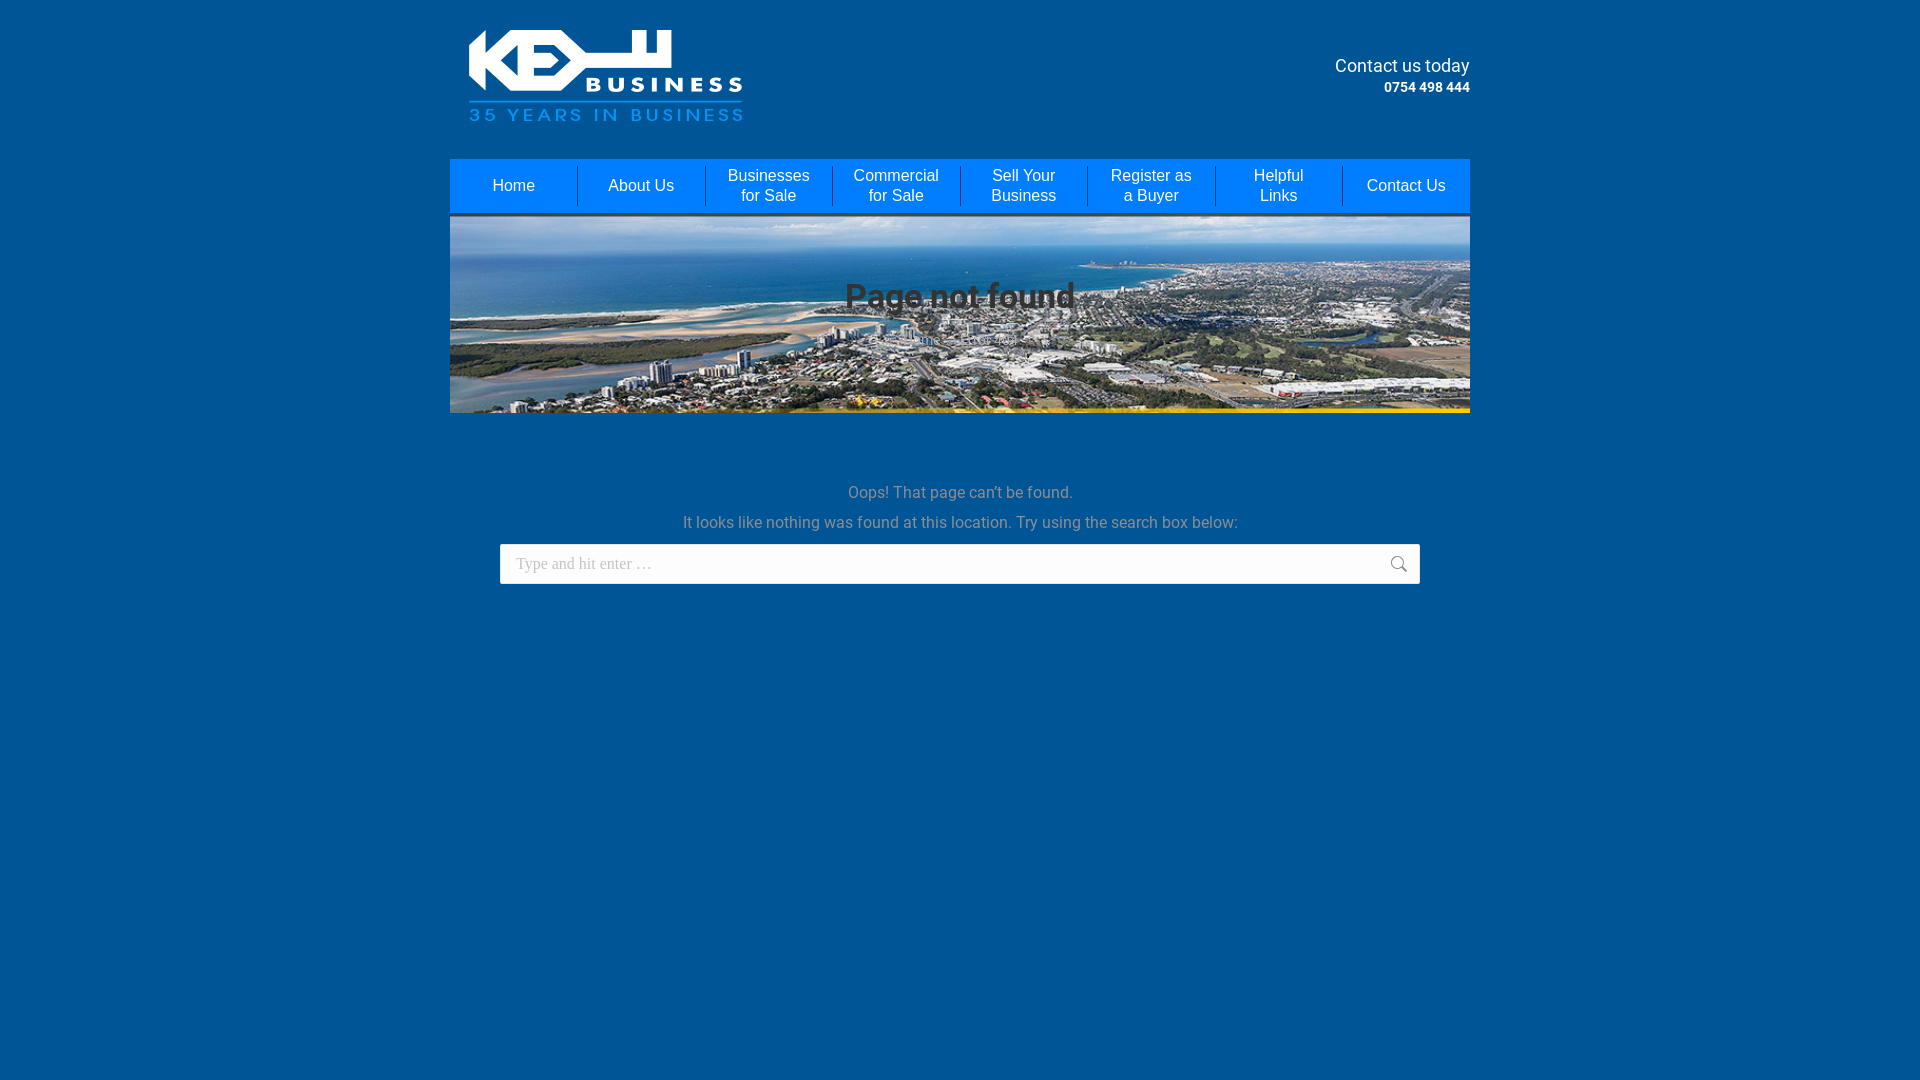 This screenshot has height=1080, width=1920. I want to click on About Us, so click(642, 186).